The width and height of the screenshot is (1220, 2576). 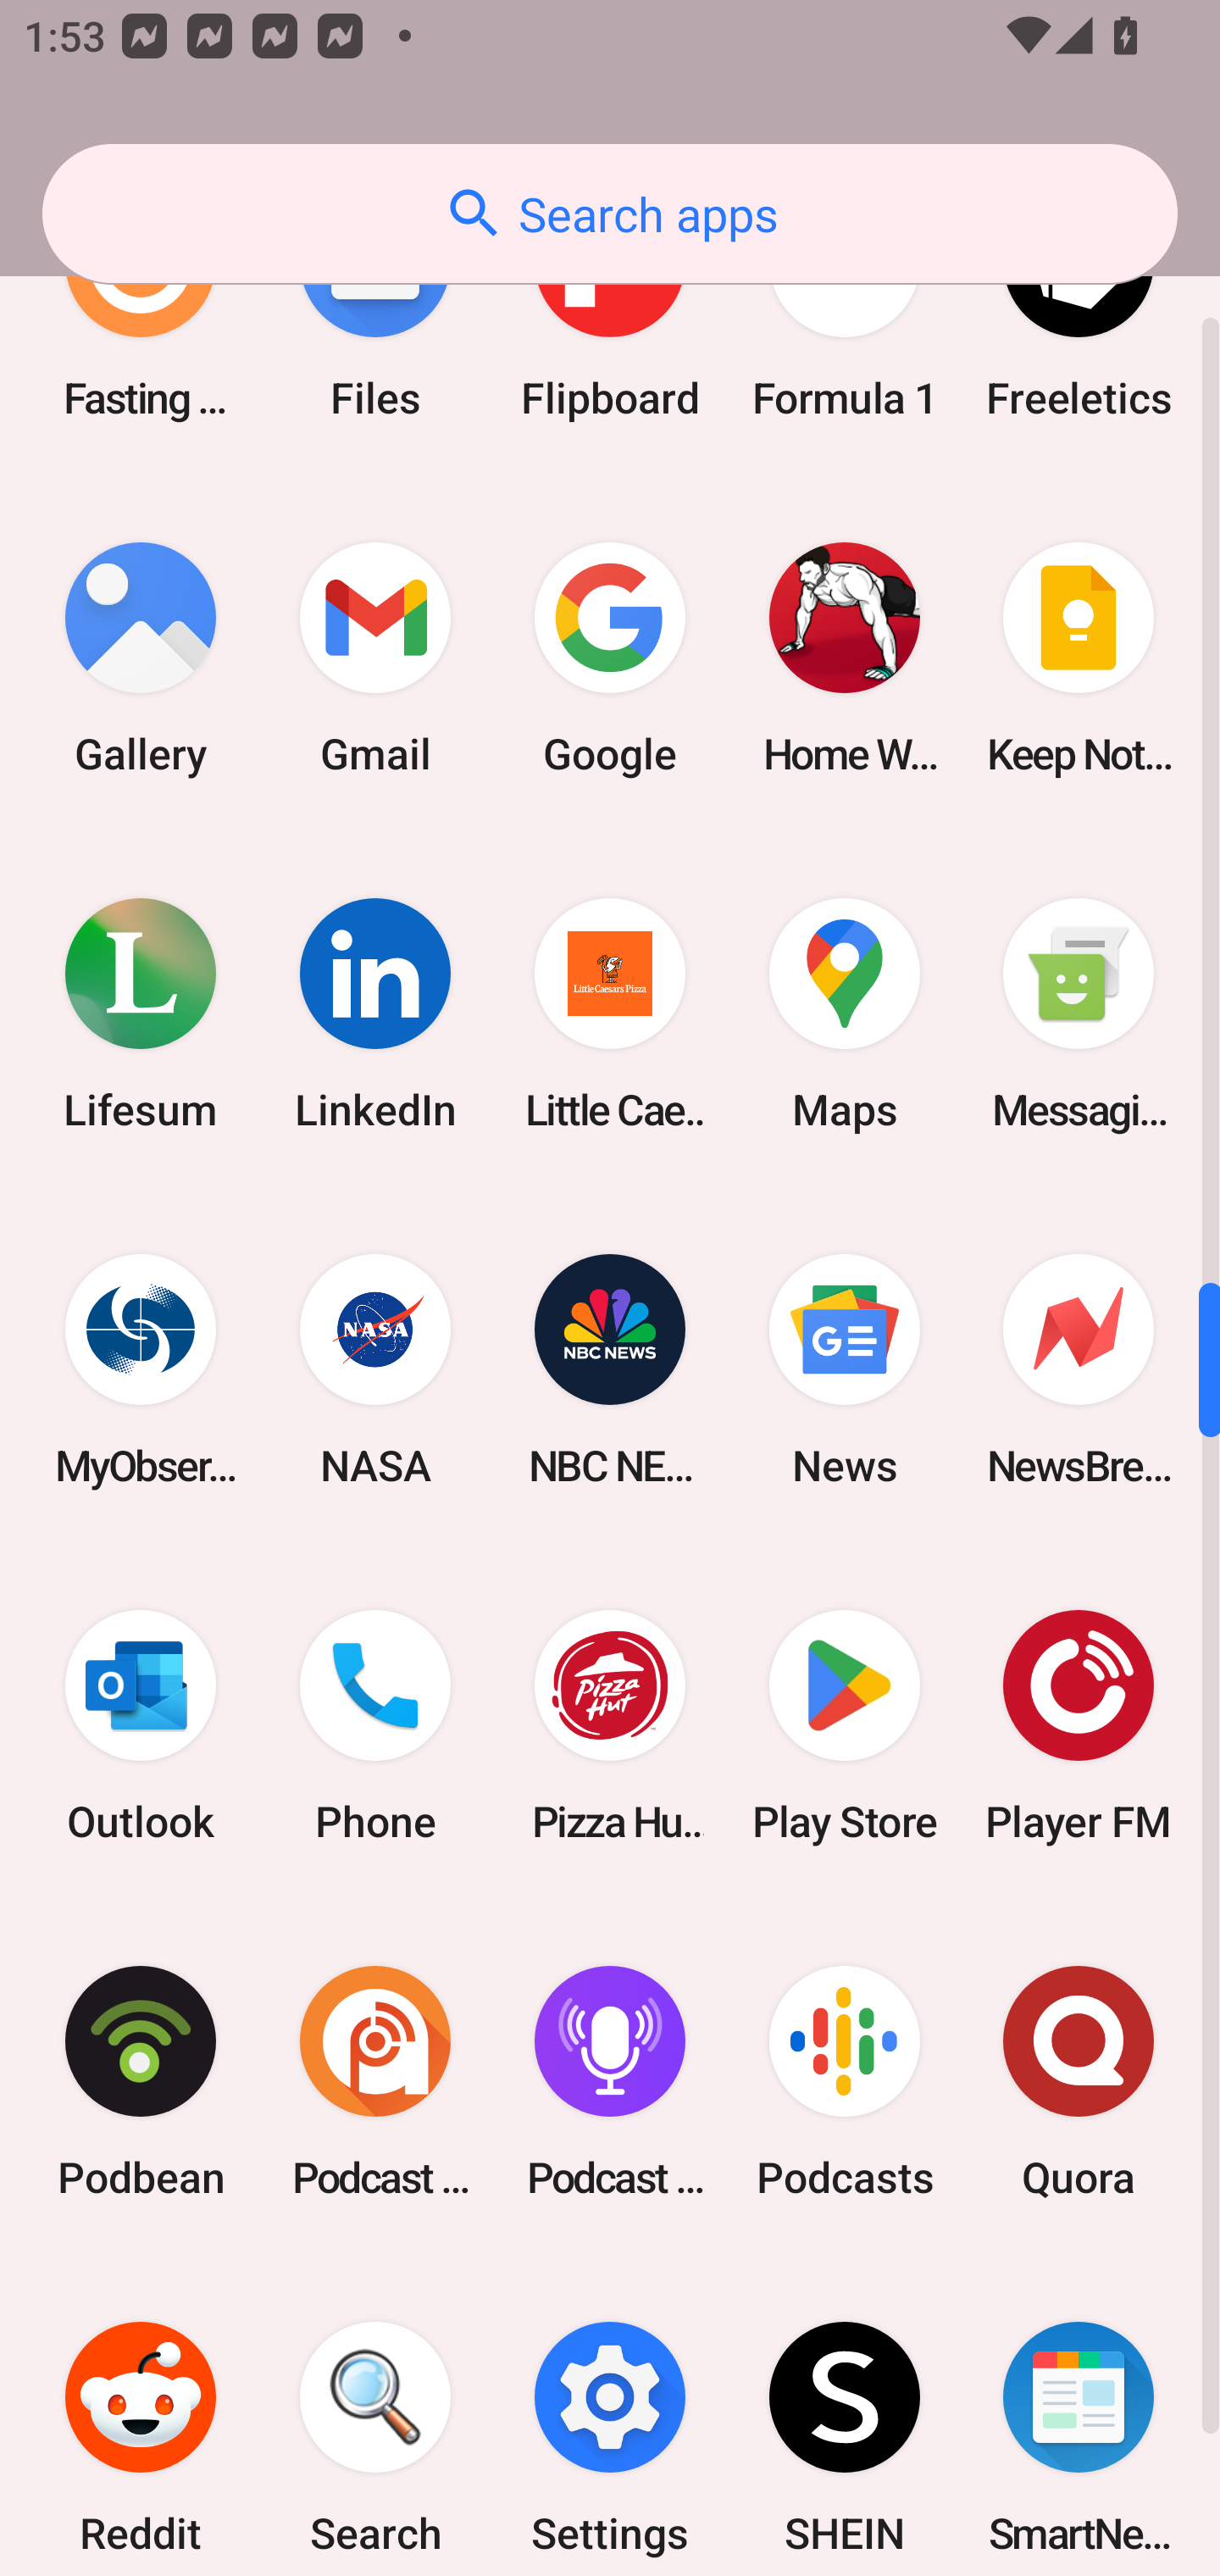 I want to click on Quora, so click(x=1079, y=2081).